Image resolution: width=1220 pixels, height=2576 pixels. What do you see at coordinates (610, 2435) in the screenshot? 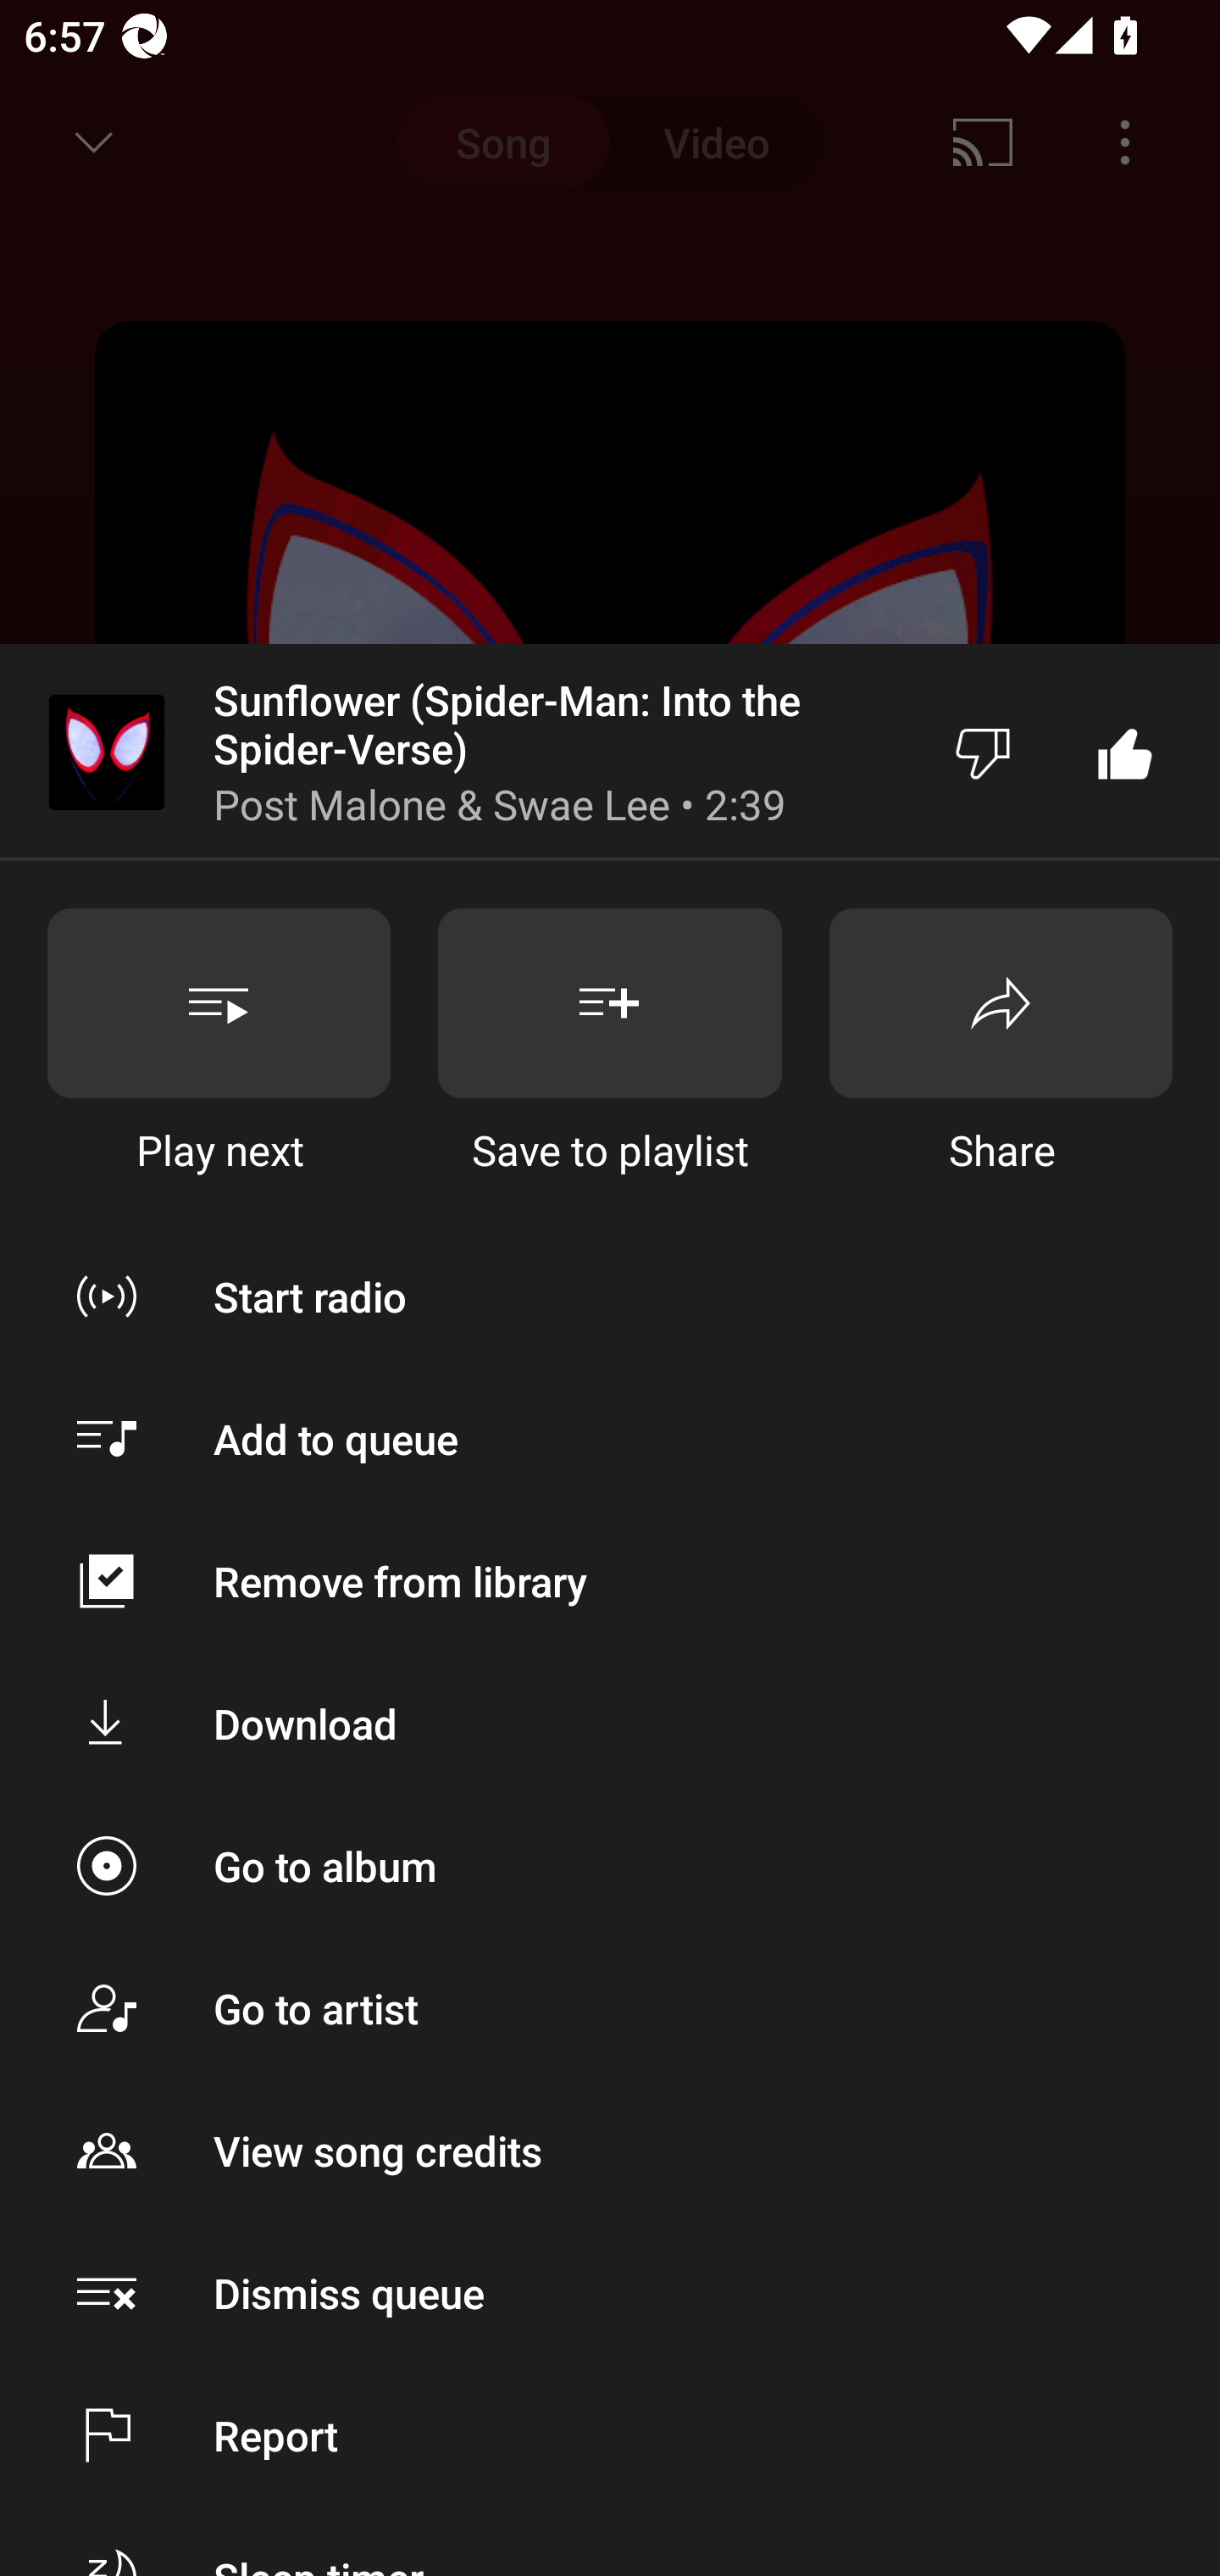
I see `Report` at bounding box center [610, 2435].